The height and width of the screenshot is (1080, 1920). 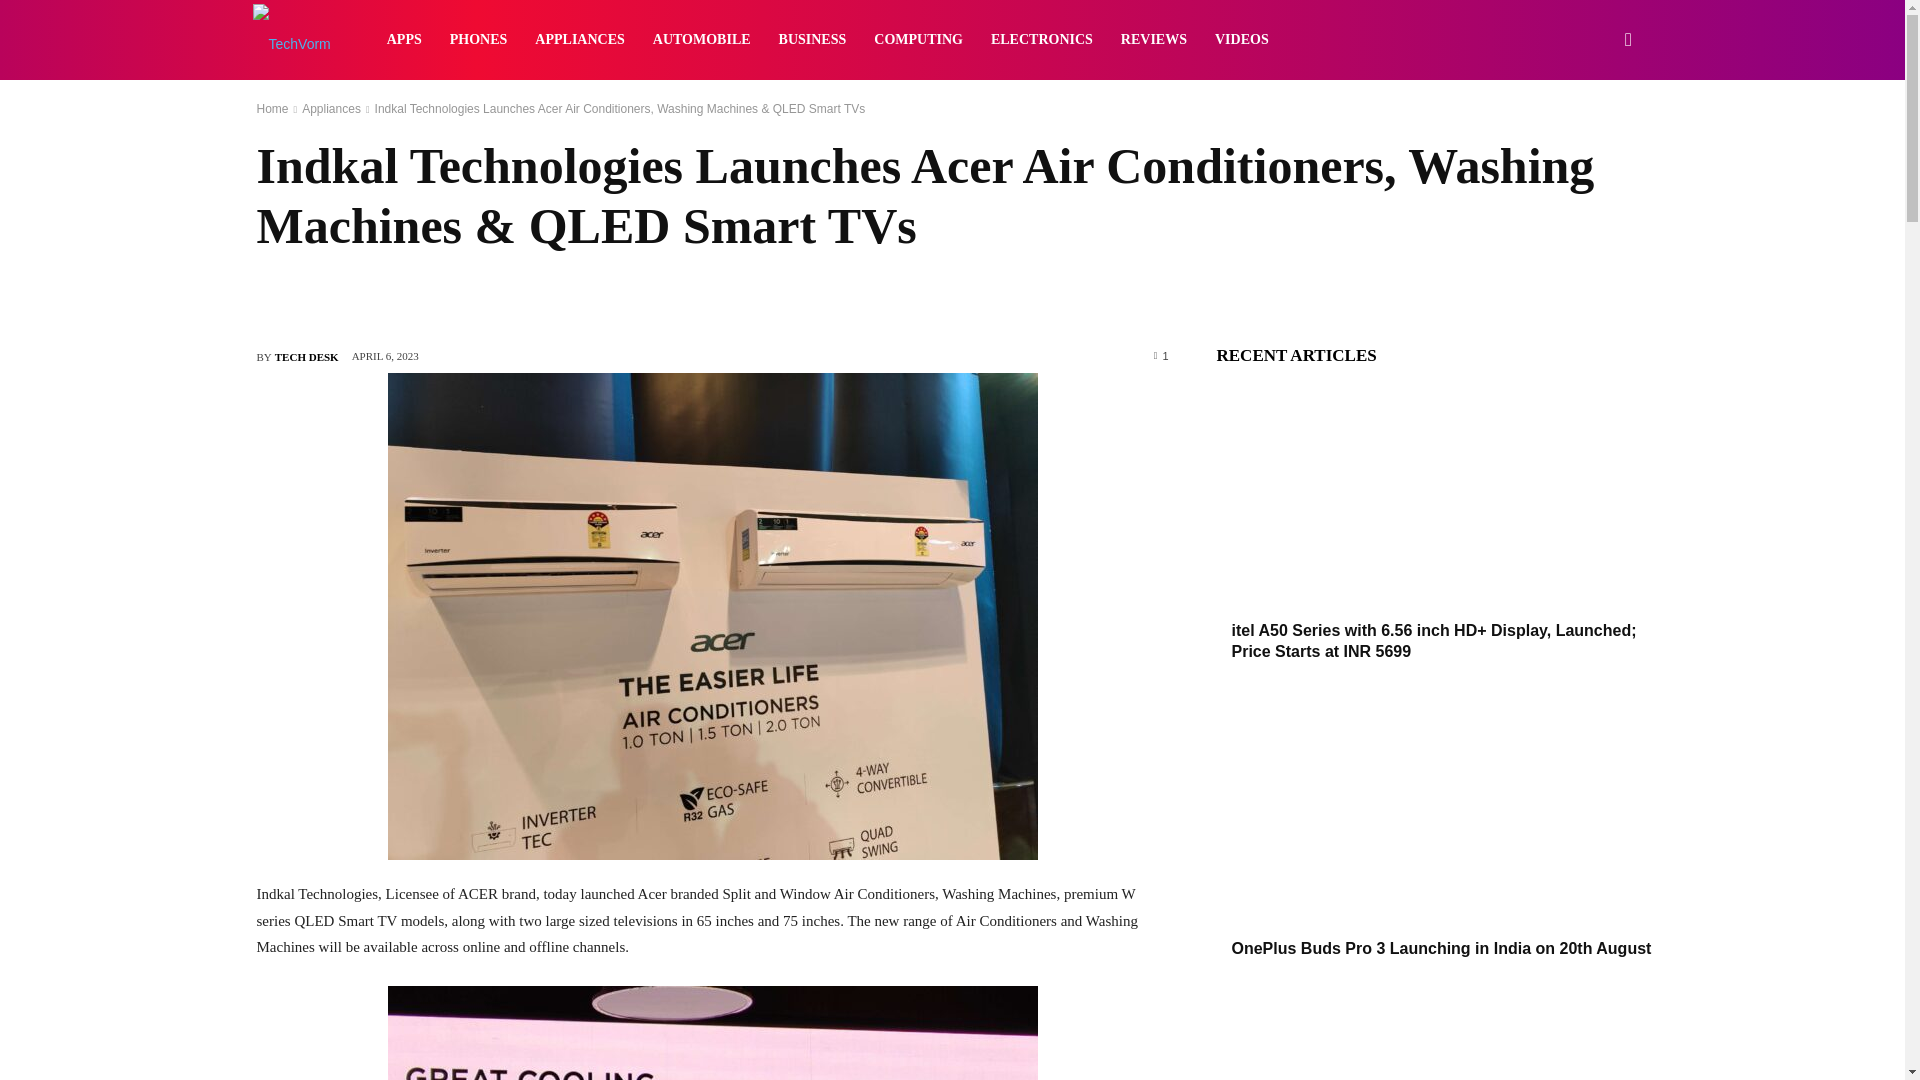 What do you see at coordinates (1596, 136) in the screenshot?
I see `Search` at bounding box center [1596, 136].